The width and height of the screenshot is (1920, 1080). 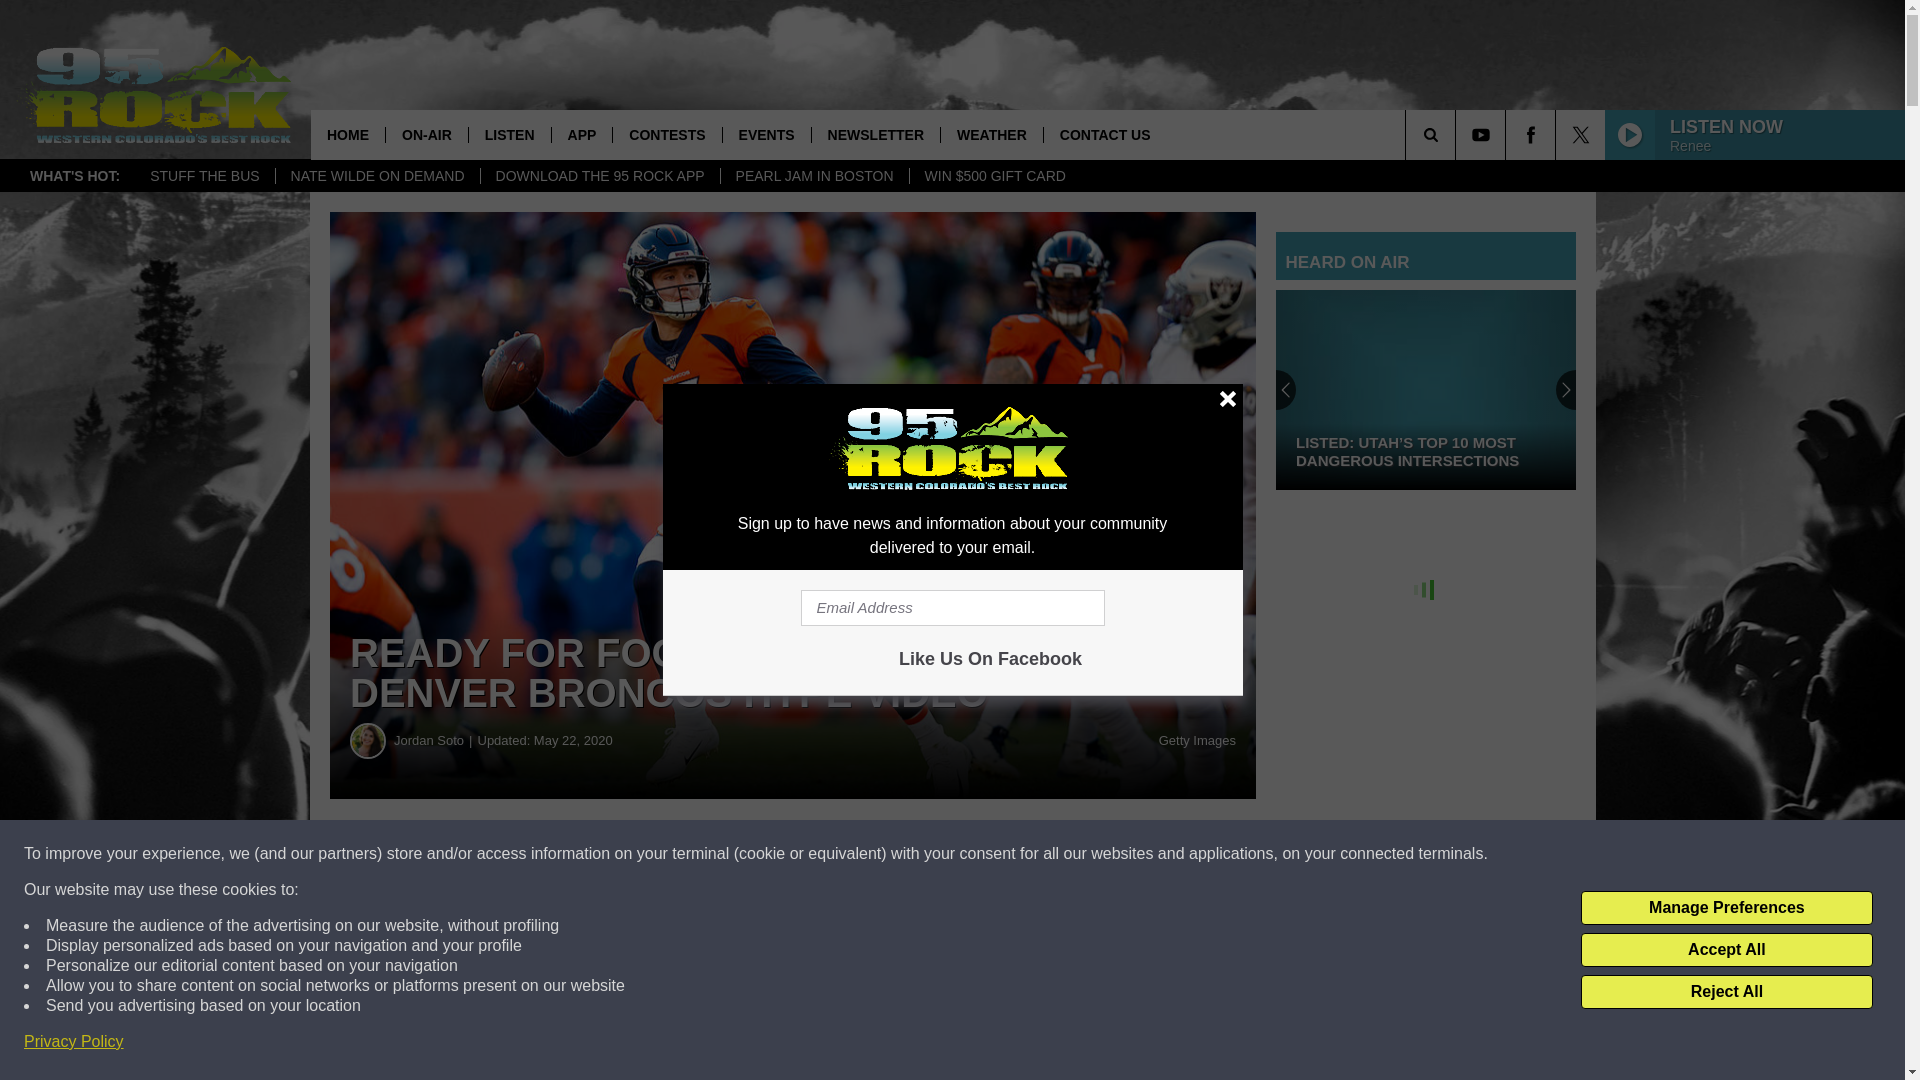 What do you see at coordinates (582, 134) in the screenshot?
I see `APP` at bounding box center [582, 134].